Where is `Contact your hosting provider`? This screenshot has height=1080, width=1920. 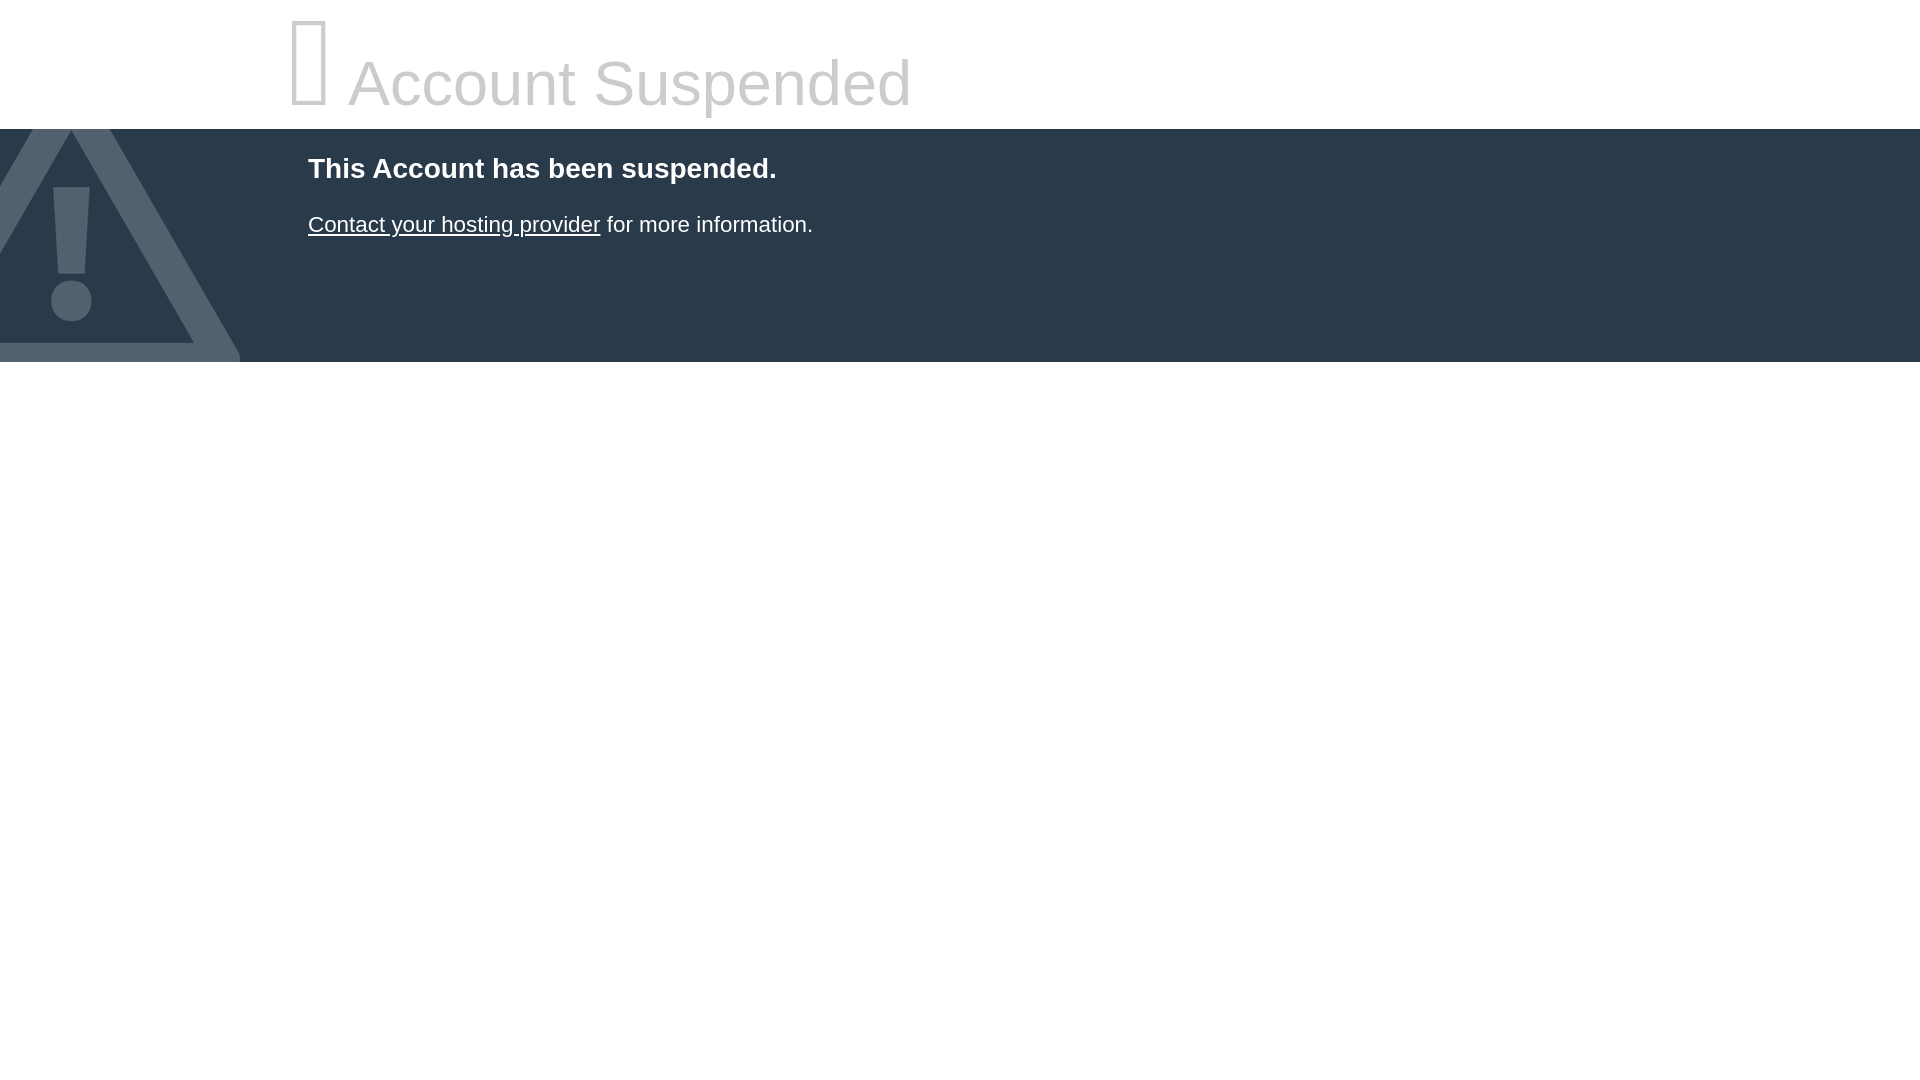
Contact your hosting provider is located at coordinates (453, 224).